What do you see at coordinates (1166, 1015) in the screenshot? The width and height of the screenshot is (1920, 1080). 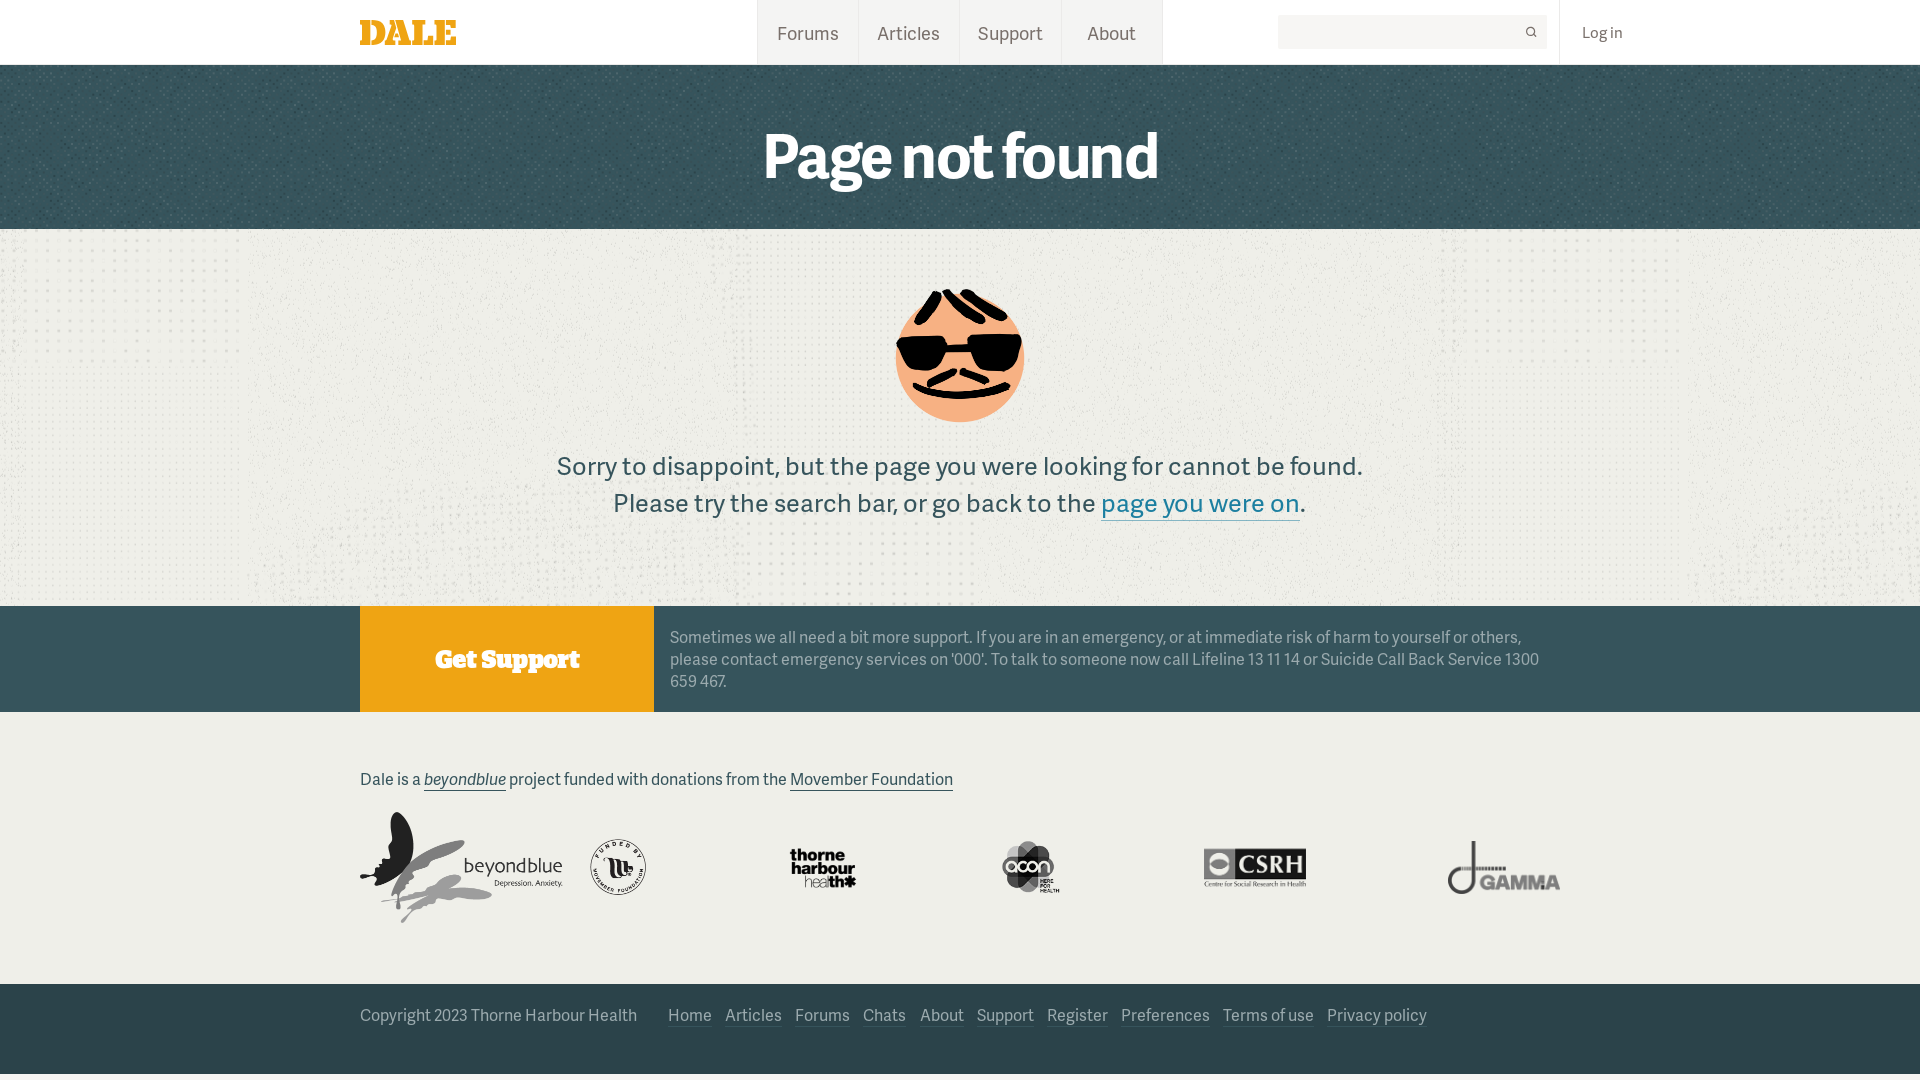 I see `Preferences` at bounding box center [1166, 1015].